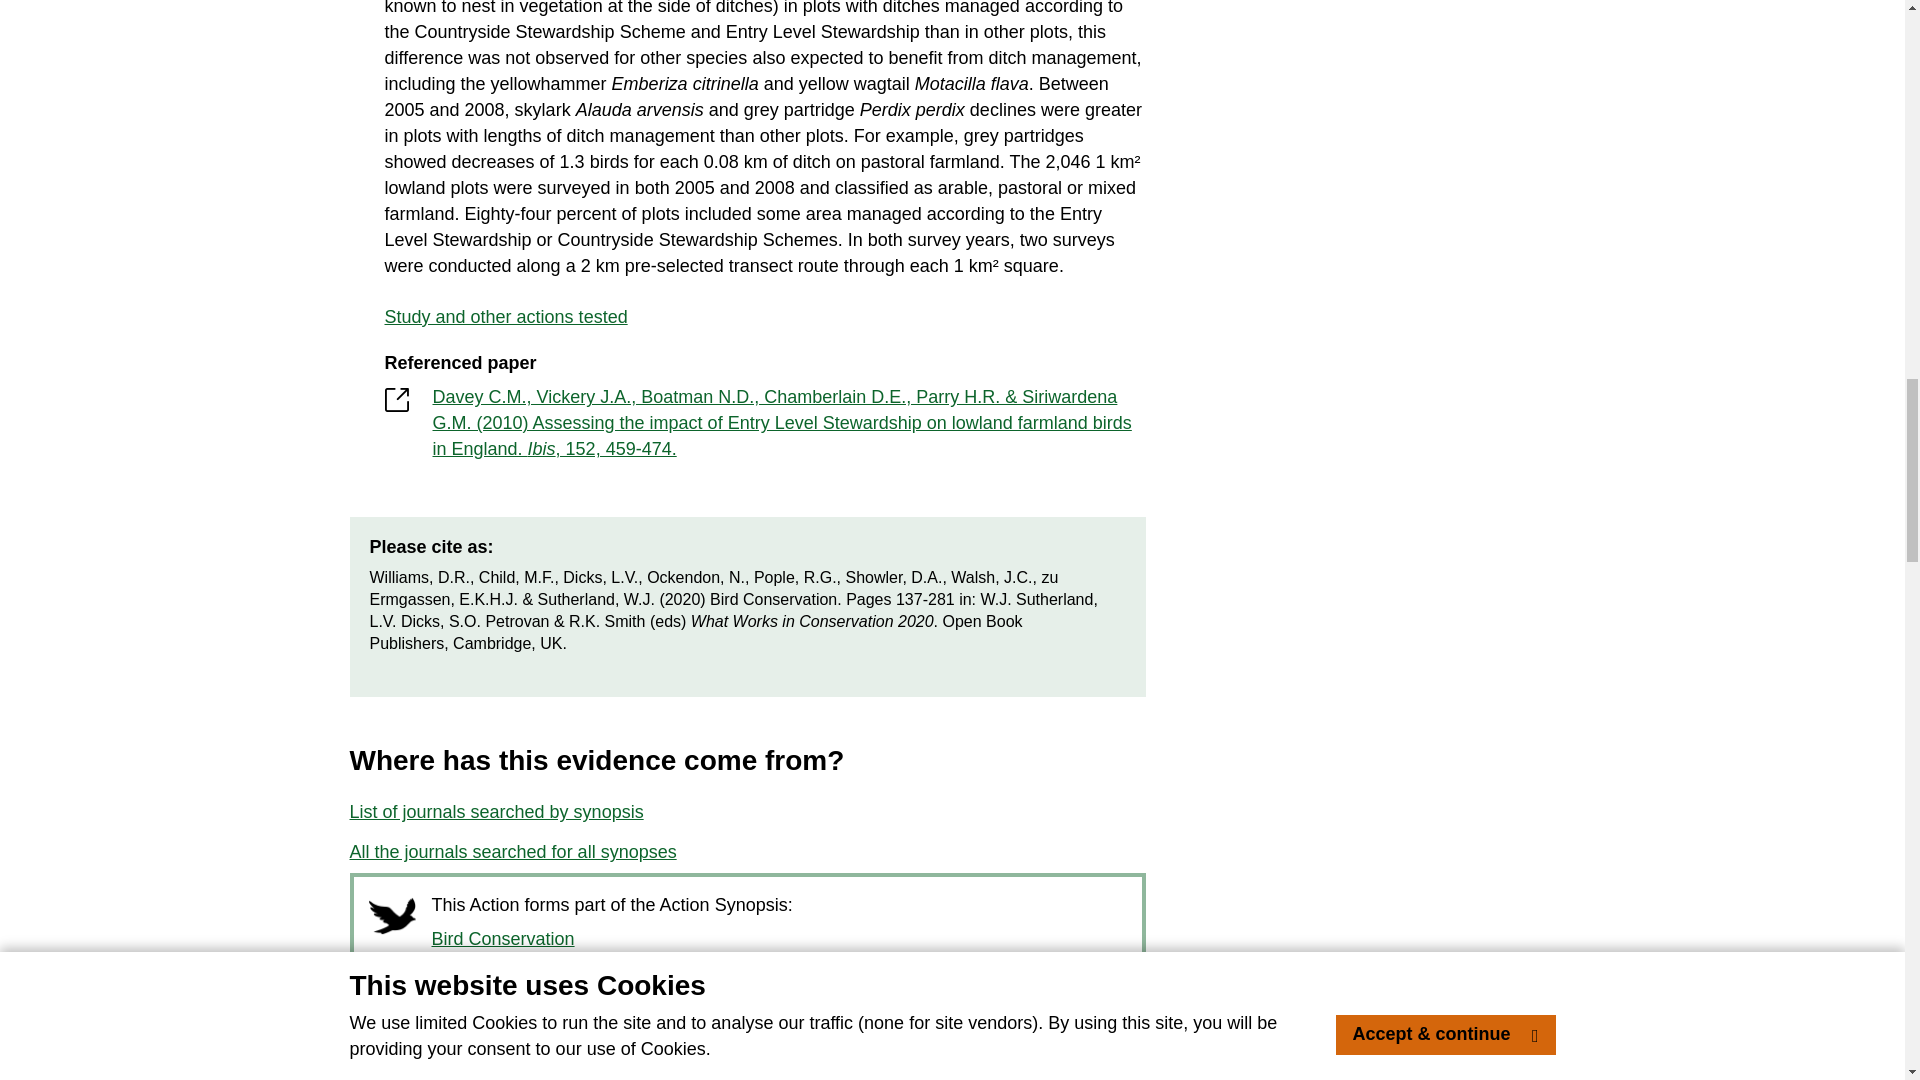 This screenshot has width=1920, height=1080. What do you see at coordinates (496, 812) in the screenshot?
I see `List of journals searched by synopsis` at bounding box center [496, 812].